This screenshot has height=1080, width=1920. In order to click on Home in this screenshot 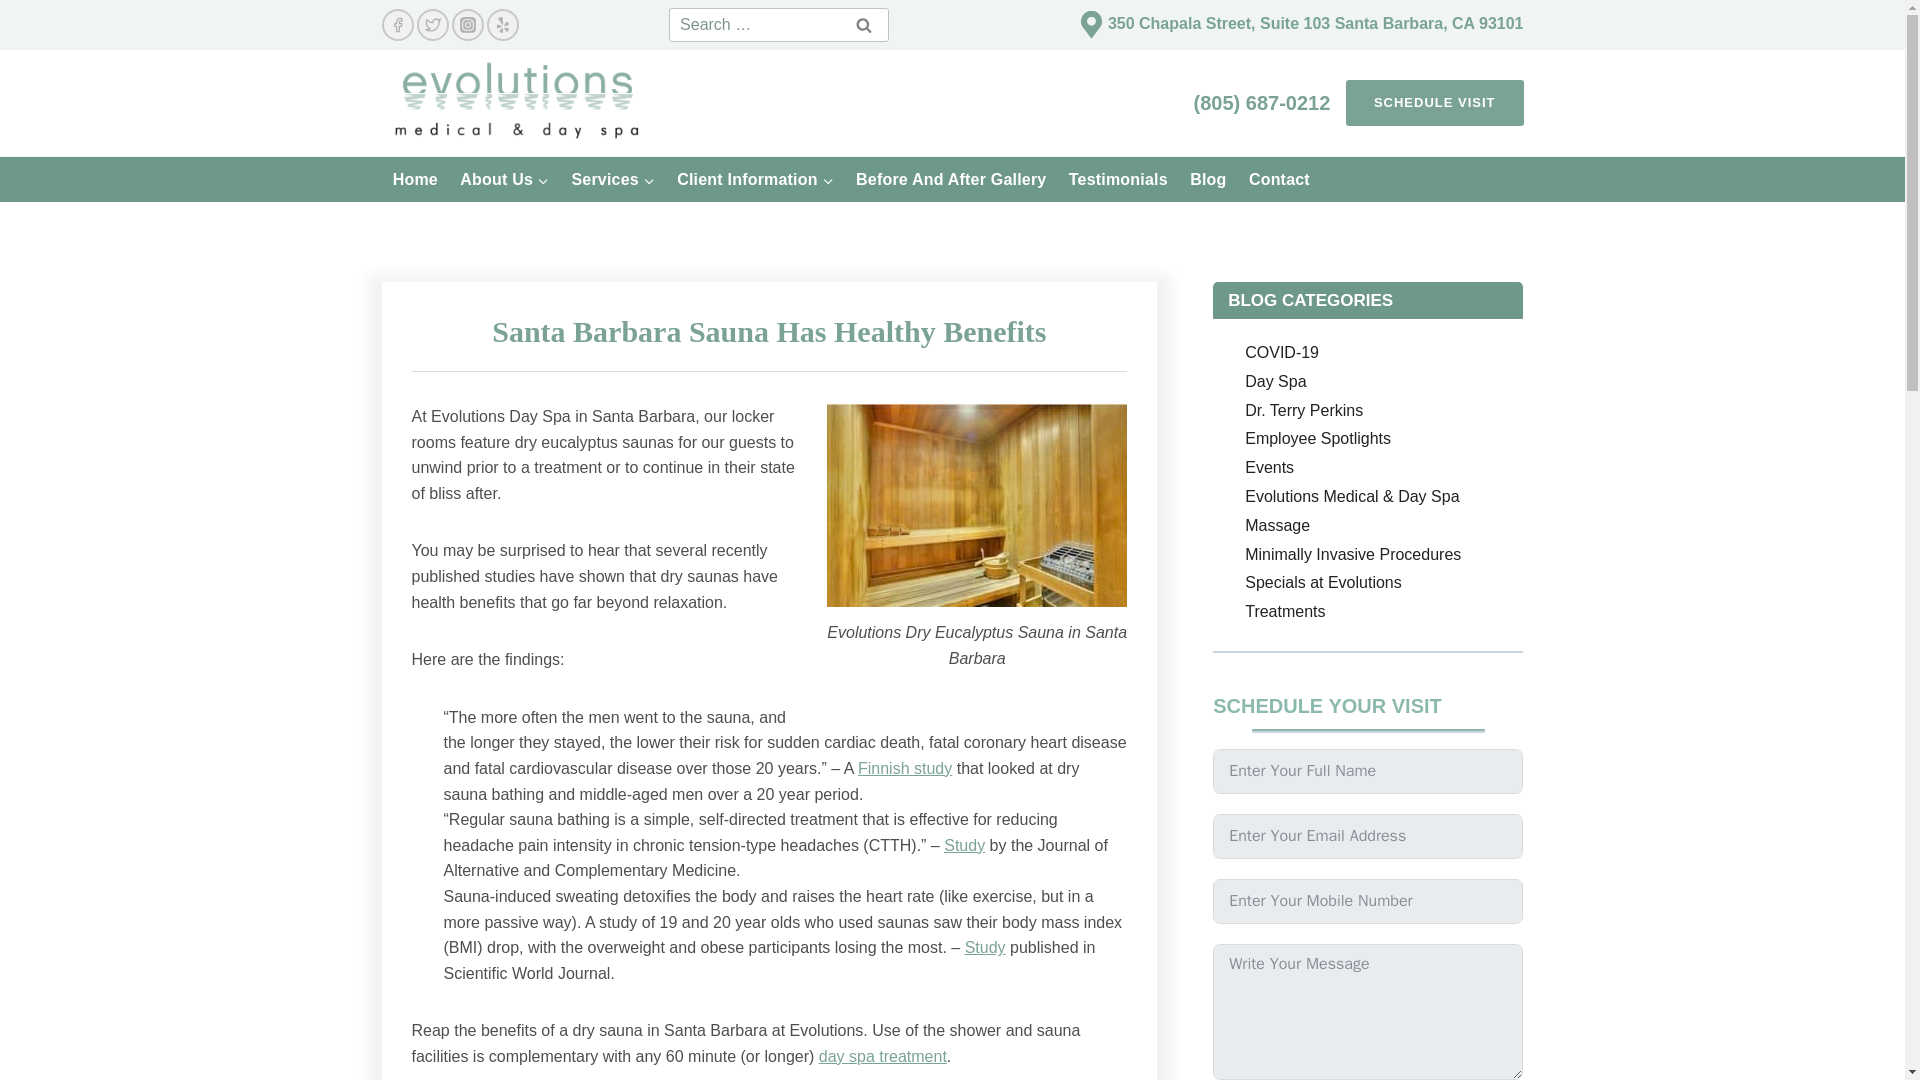, I will do `click(416, 178)`.